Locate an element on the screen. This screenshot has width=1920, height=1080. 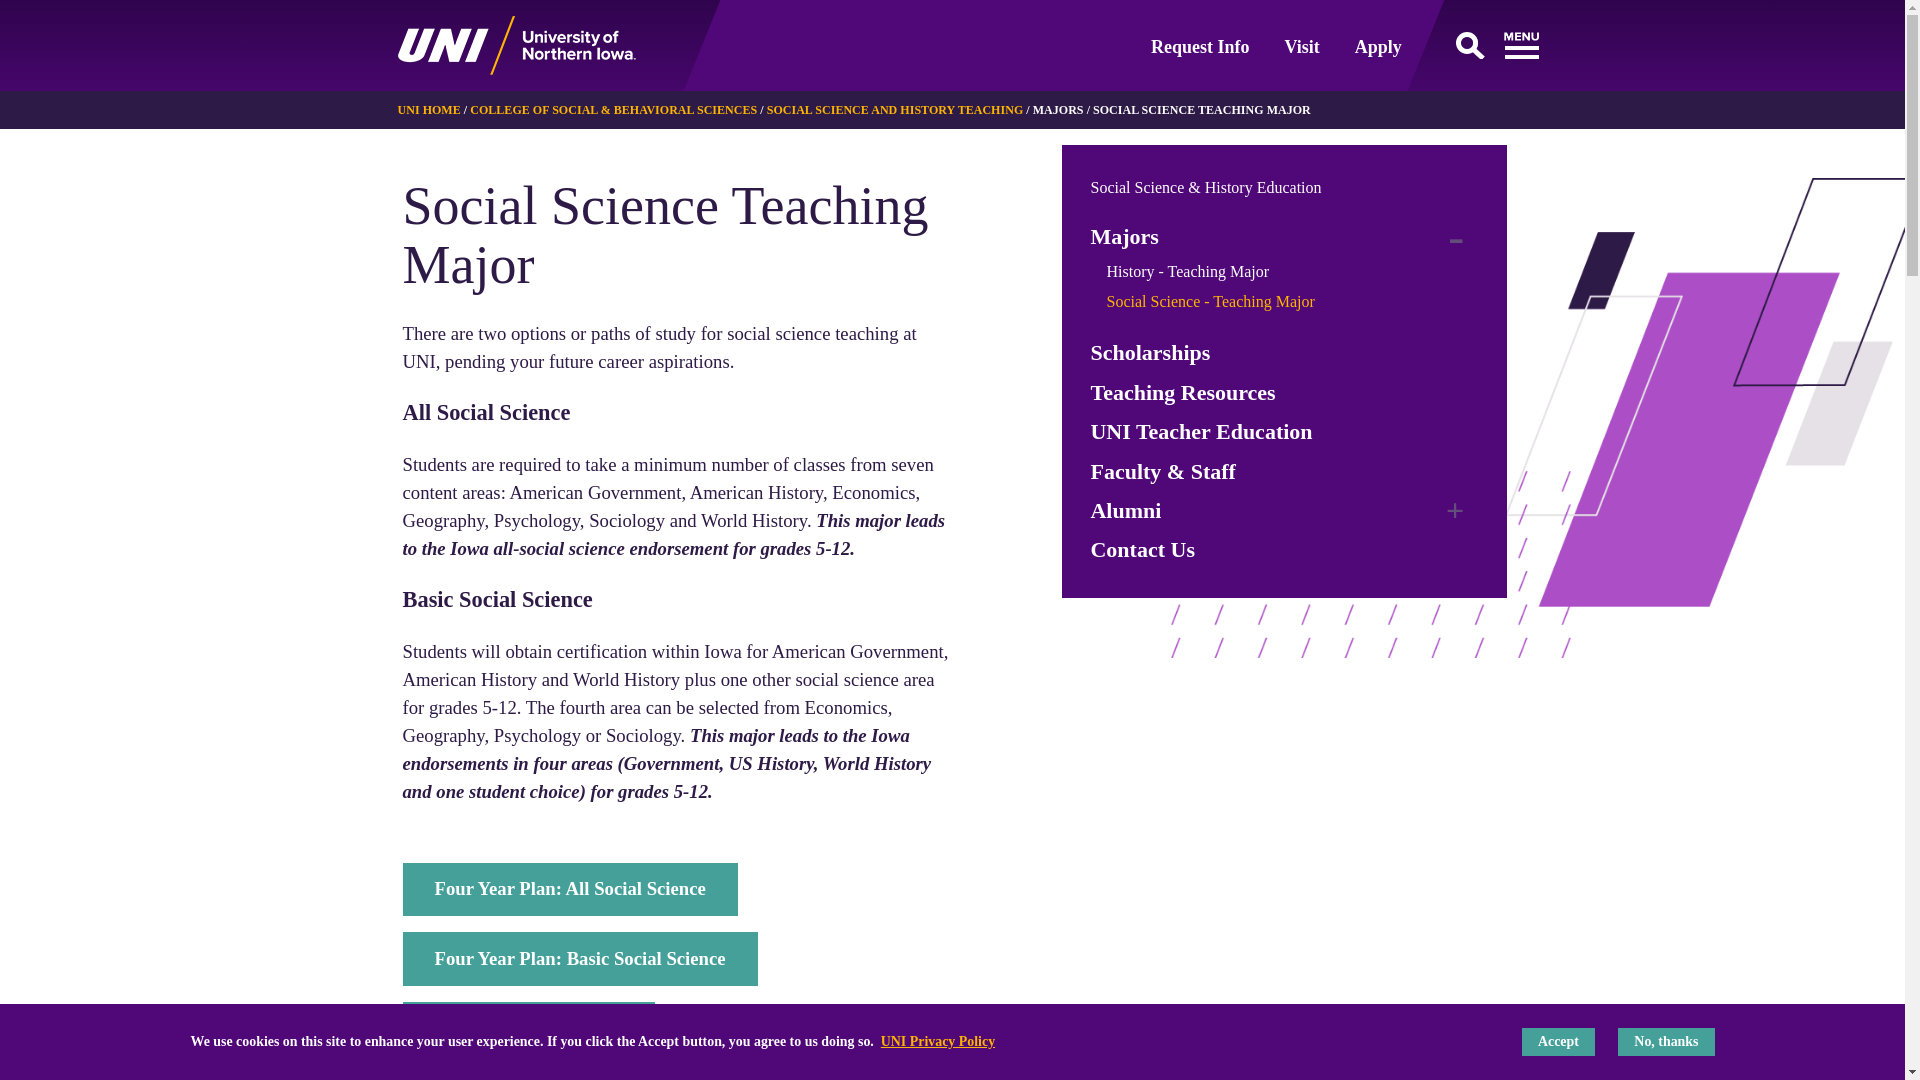
Accept is located at coordinates (1558, 1042).